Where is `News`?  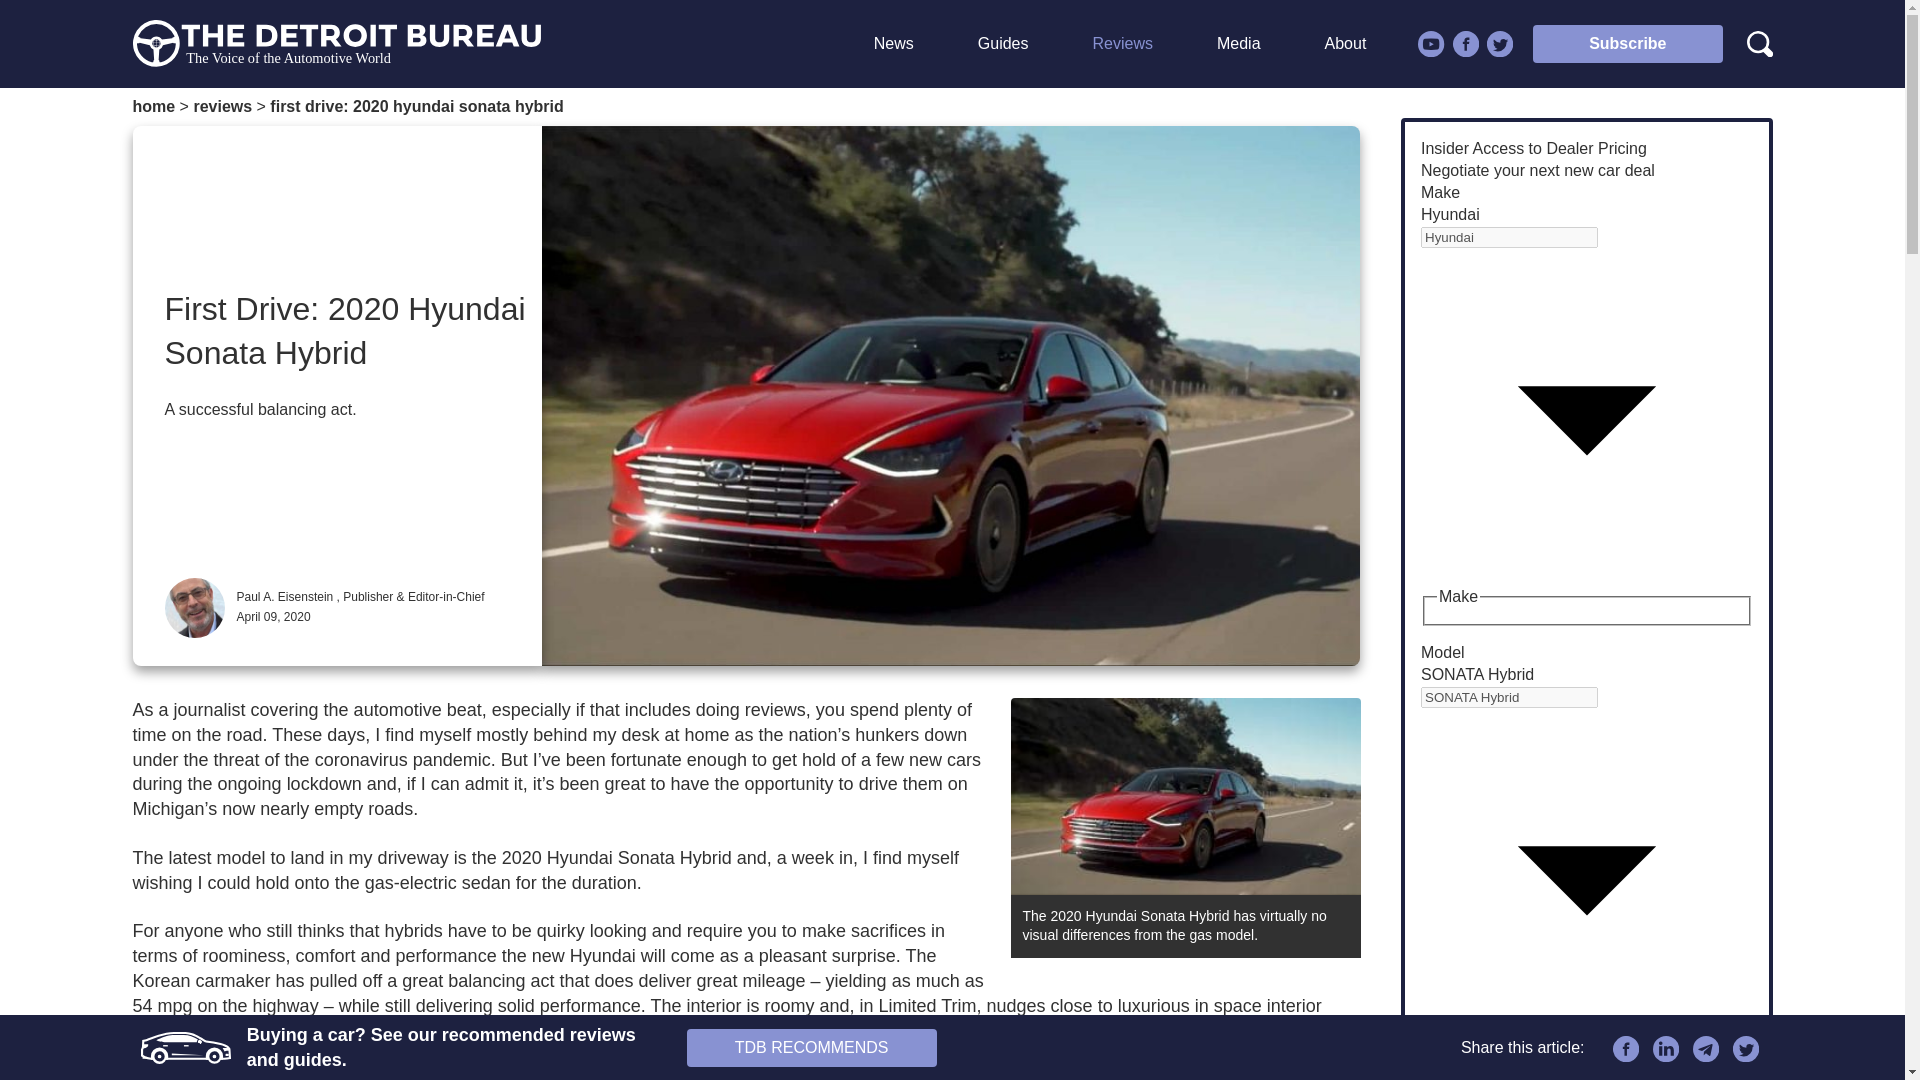 News is located at coordinates (893, 44).